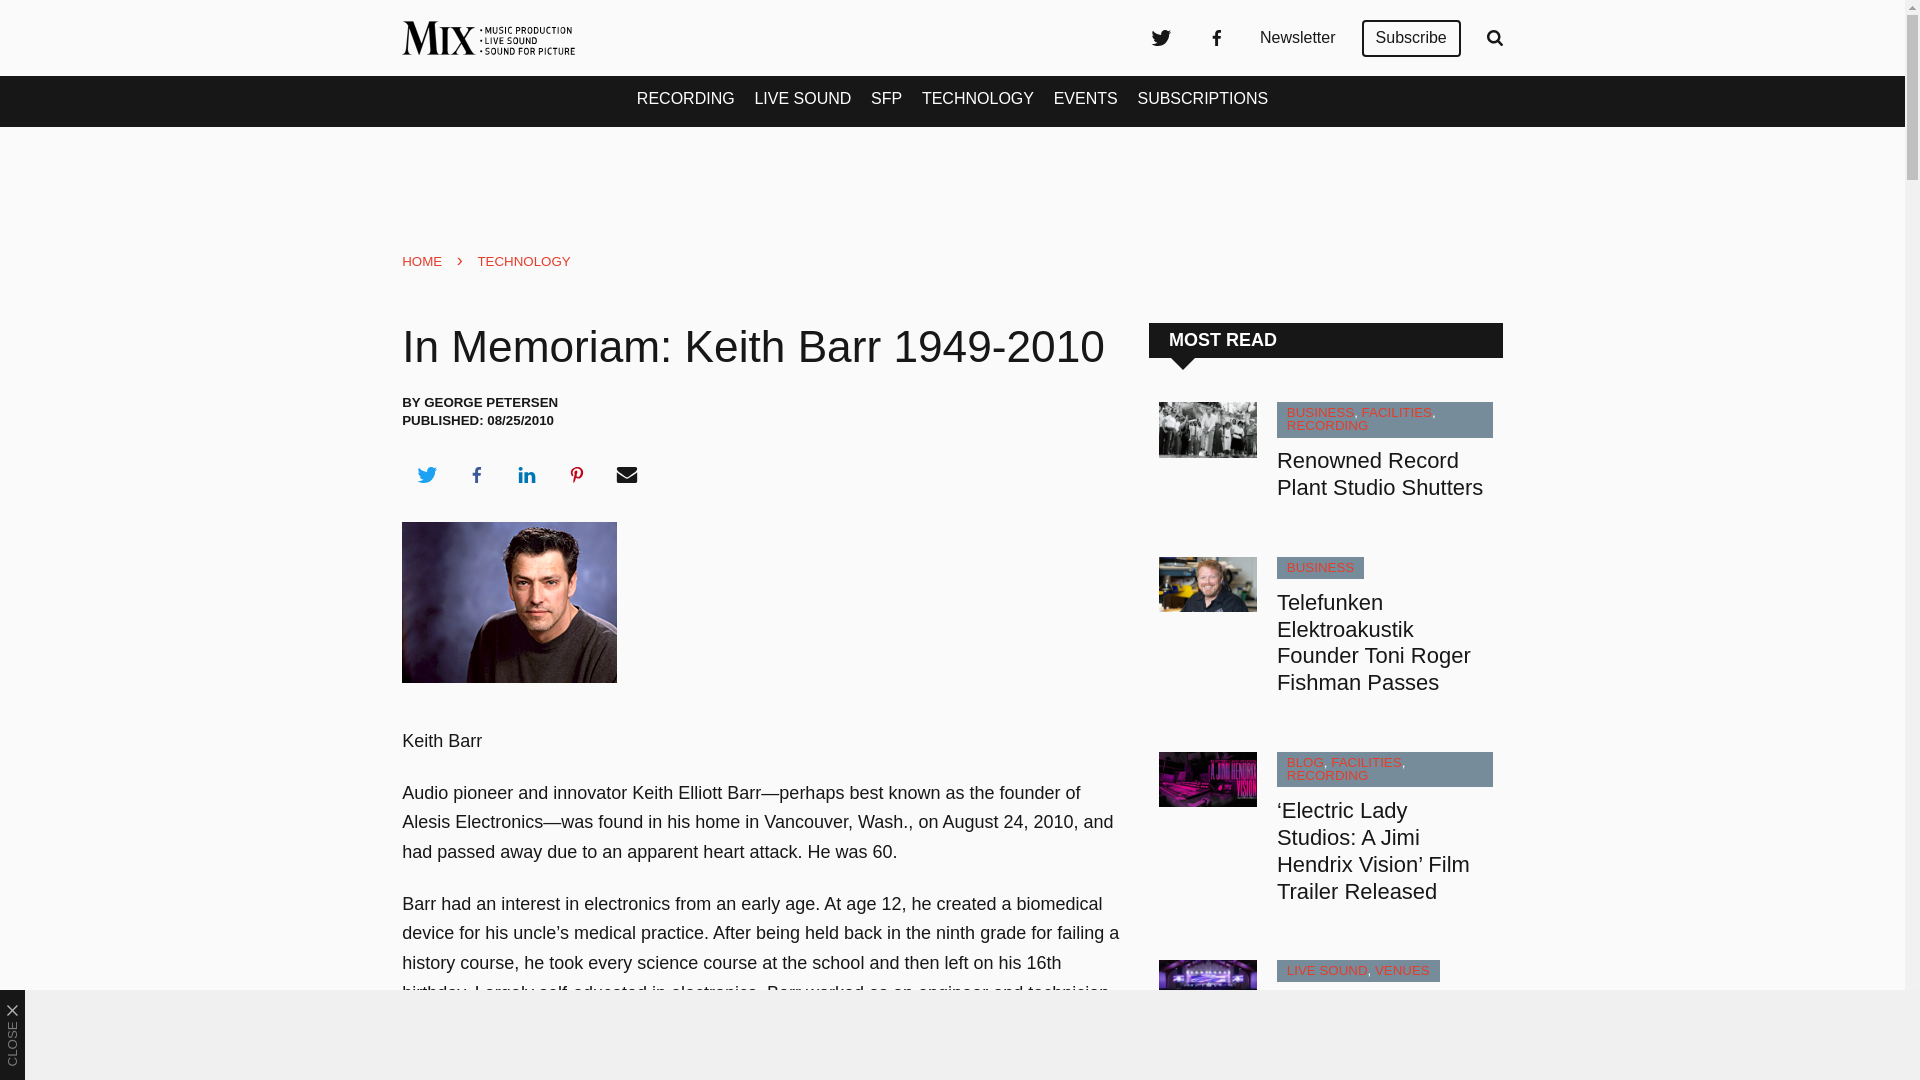 The image size is (1920, 1080). I want to click on Share on Twitter, so click(426, 475).